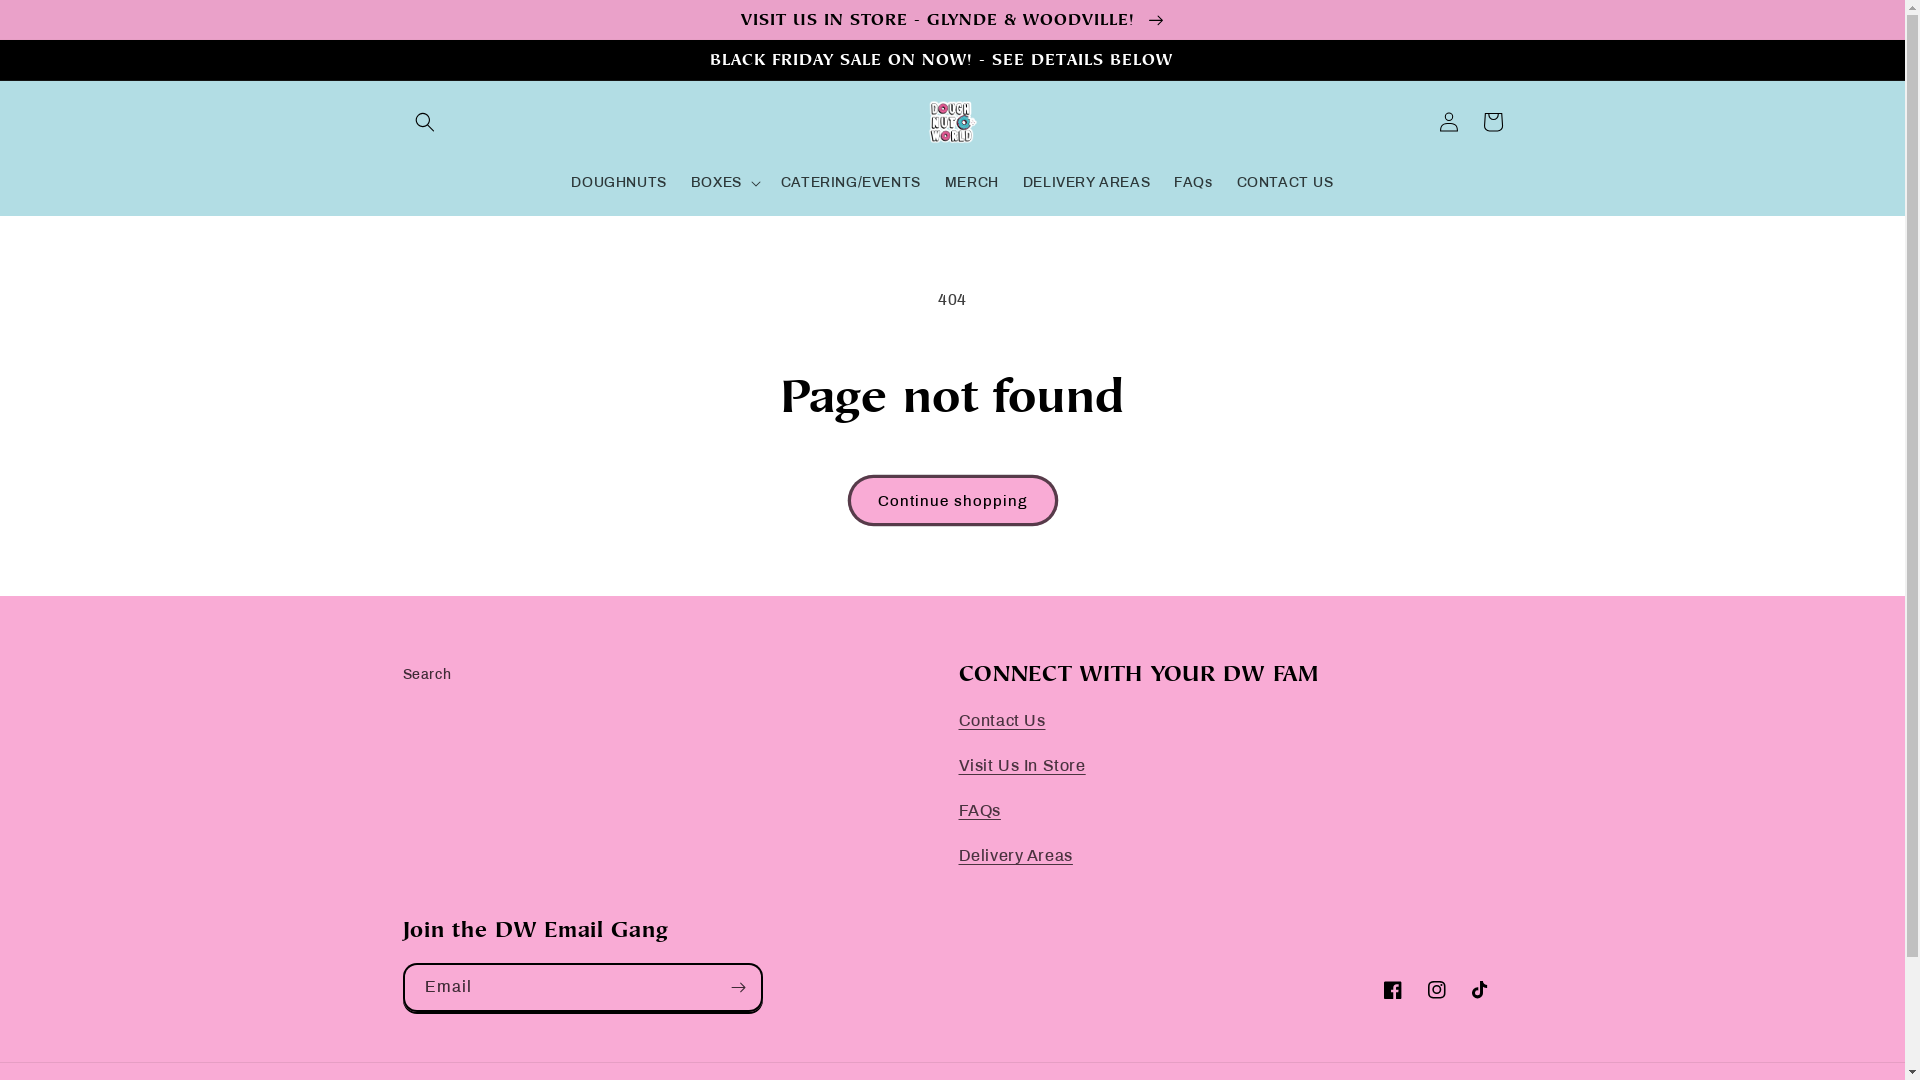 The width and height of the screenshot is (1920, 1080). Describe the element at coordinates (426, 677) in the screenshot. I see `Search` at that location.